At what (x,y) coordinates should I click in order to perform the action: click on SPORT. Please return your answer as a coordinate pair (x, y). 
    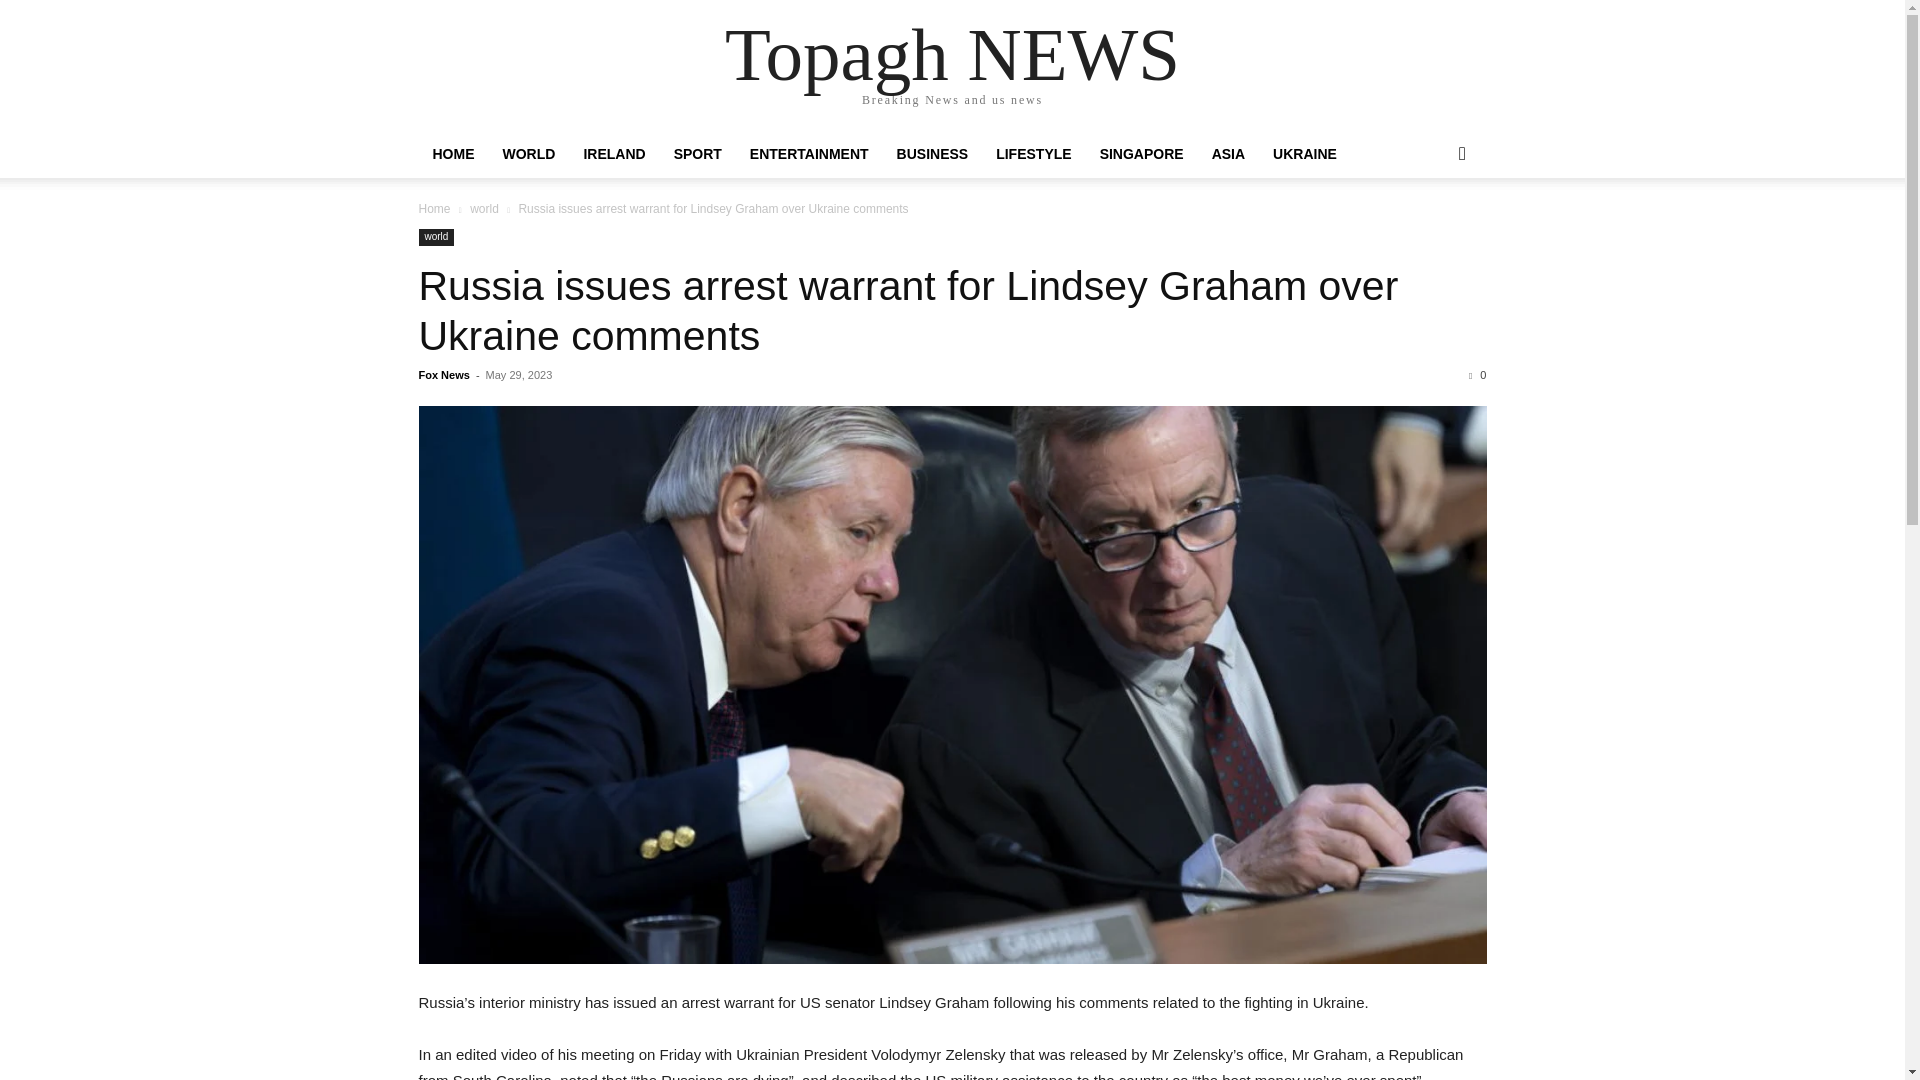
    Looking at the image, I should click on (698, 154).